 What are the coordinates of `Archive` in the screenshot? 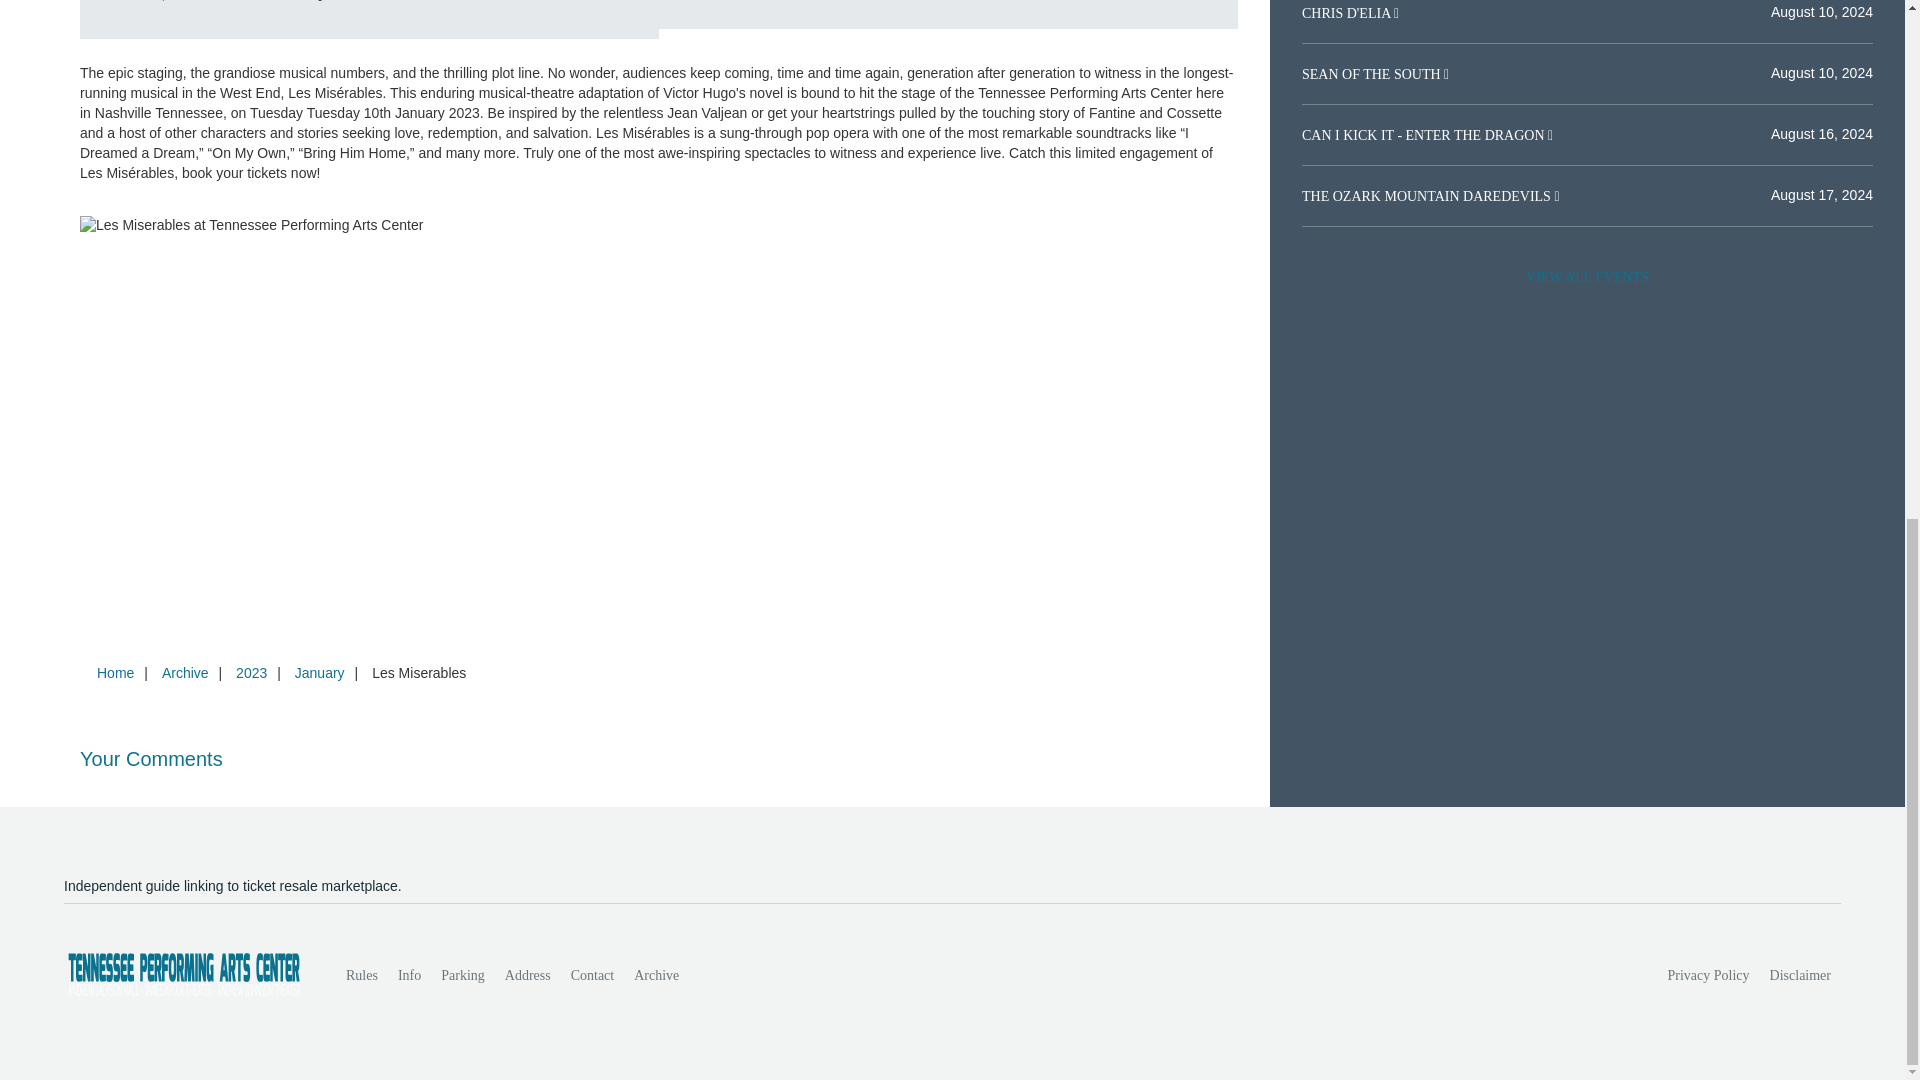 It's located at (184, 673).